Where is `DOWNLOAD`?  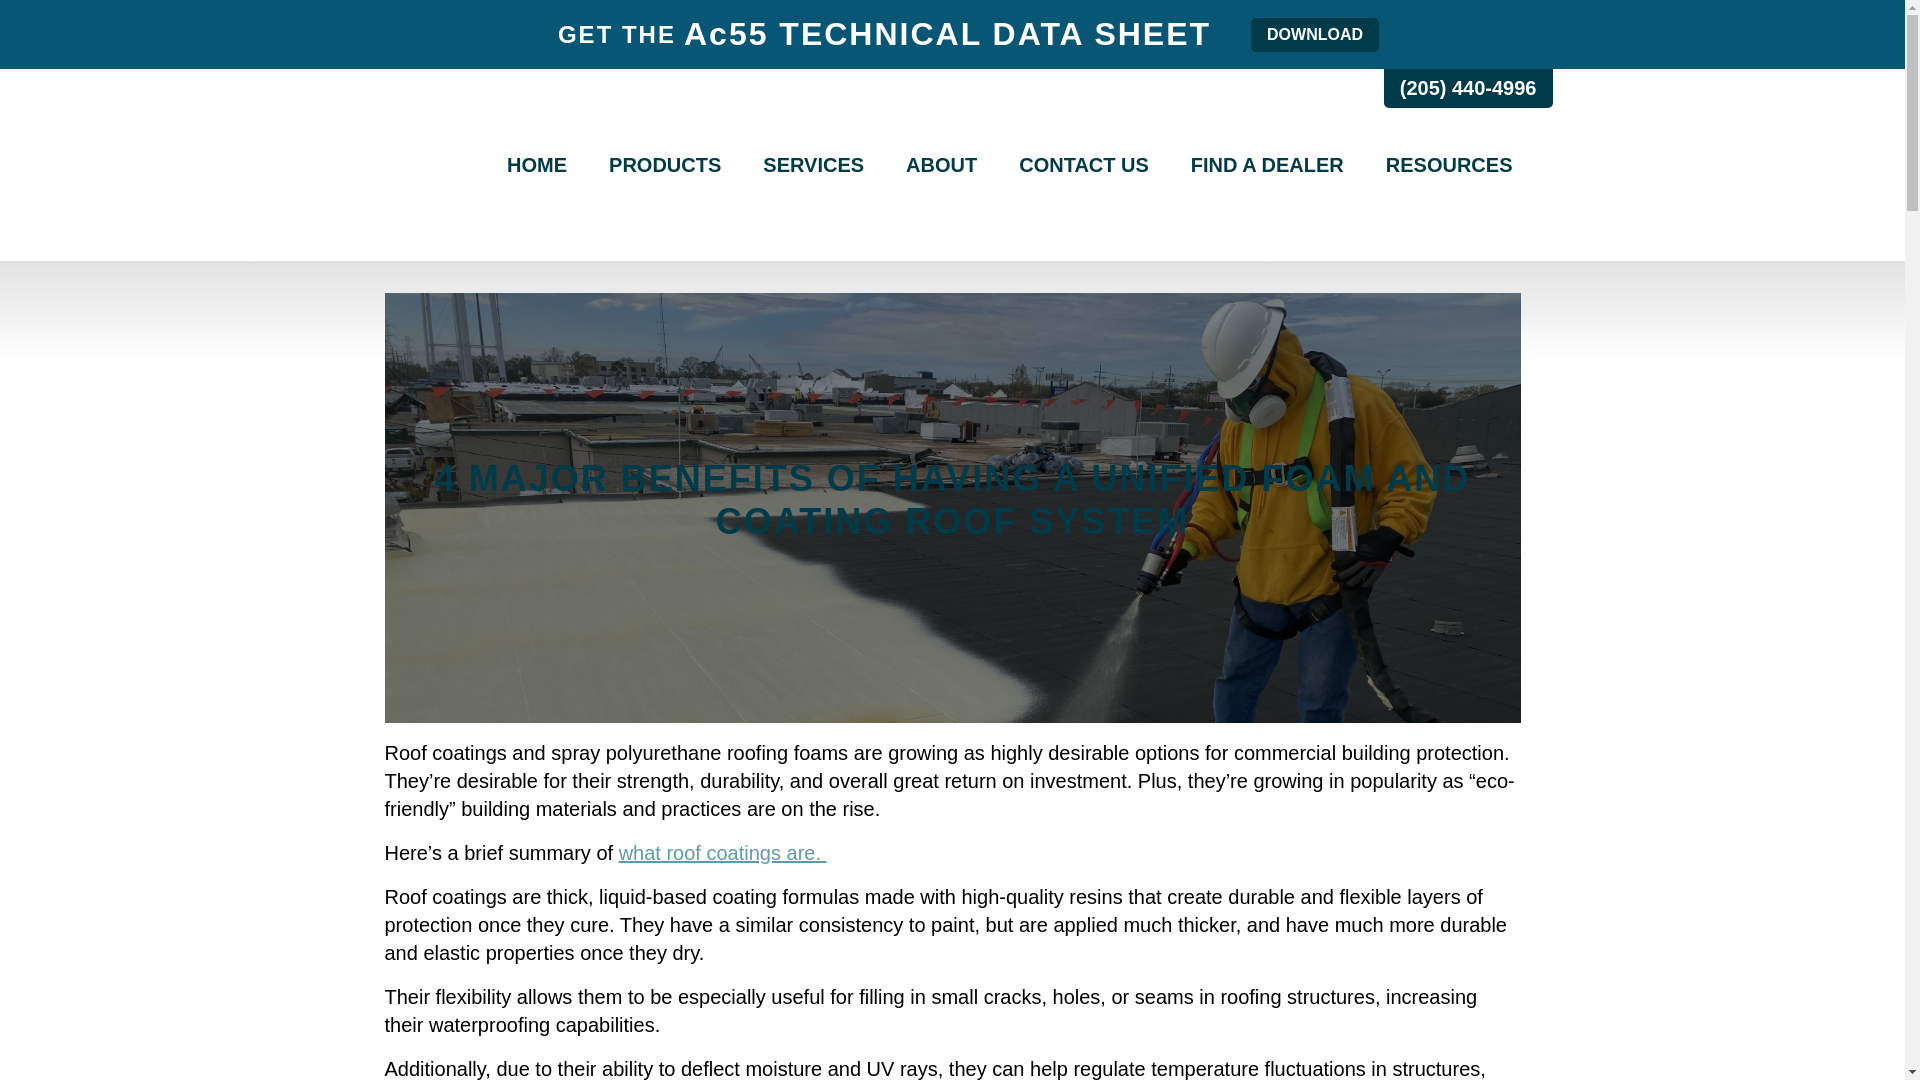 DOWNLOAD is located at coordinates (1314, 34).